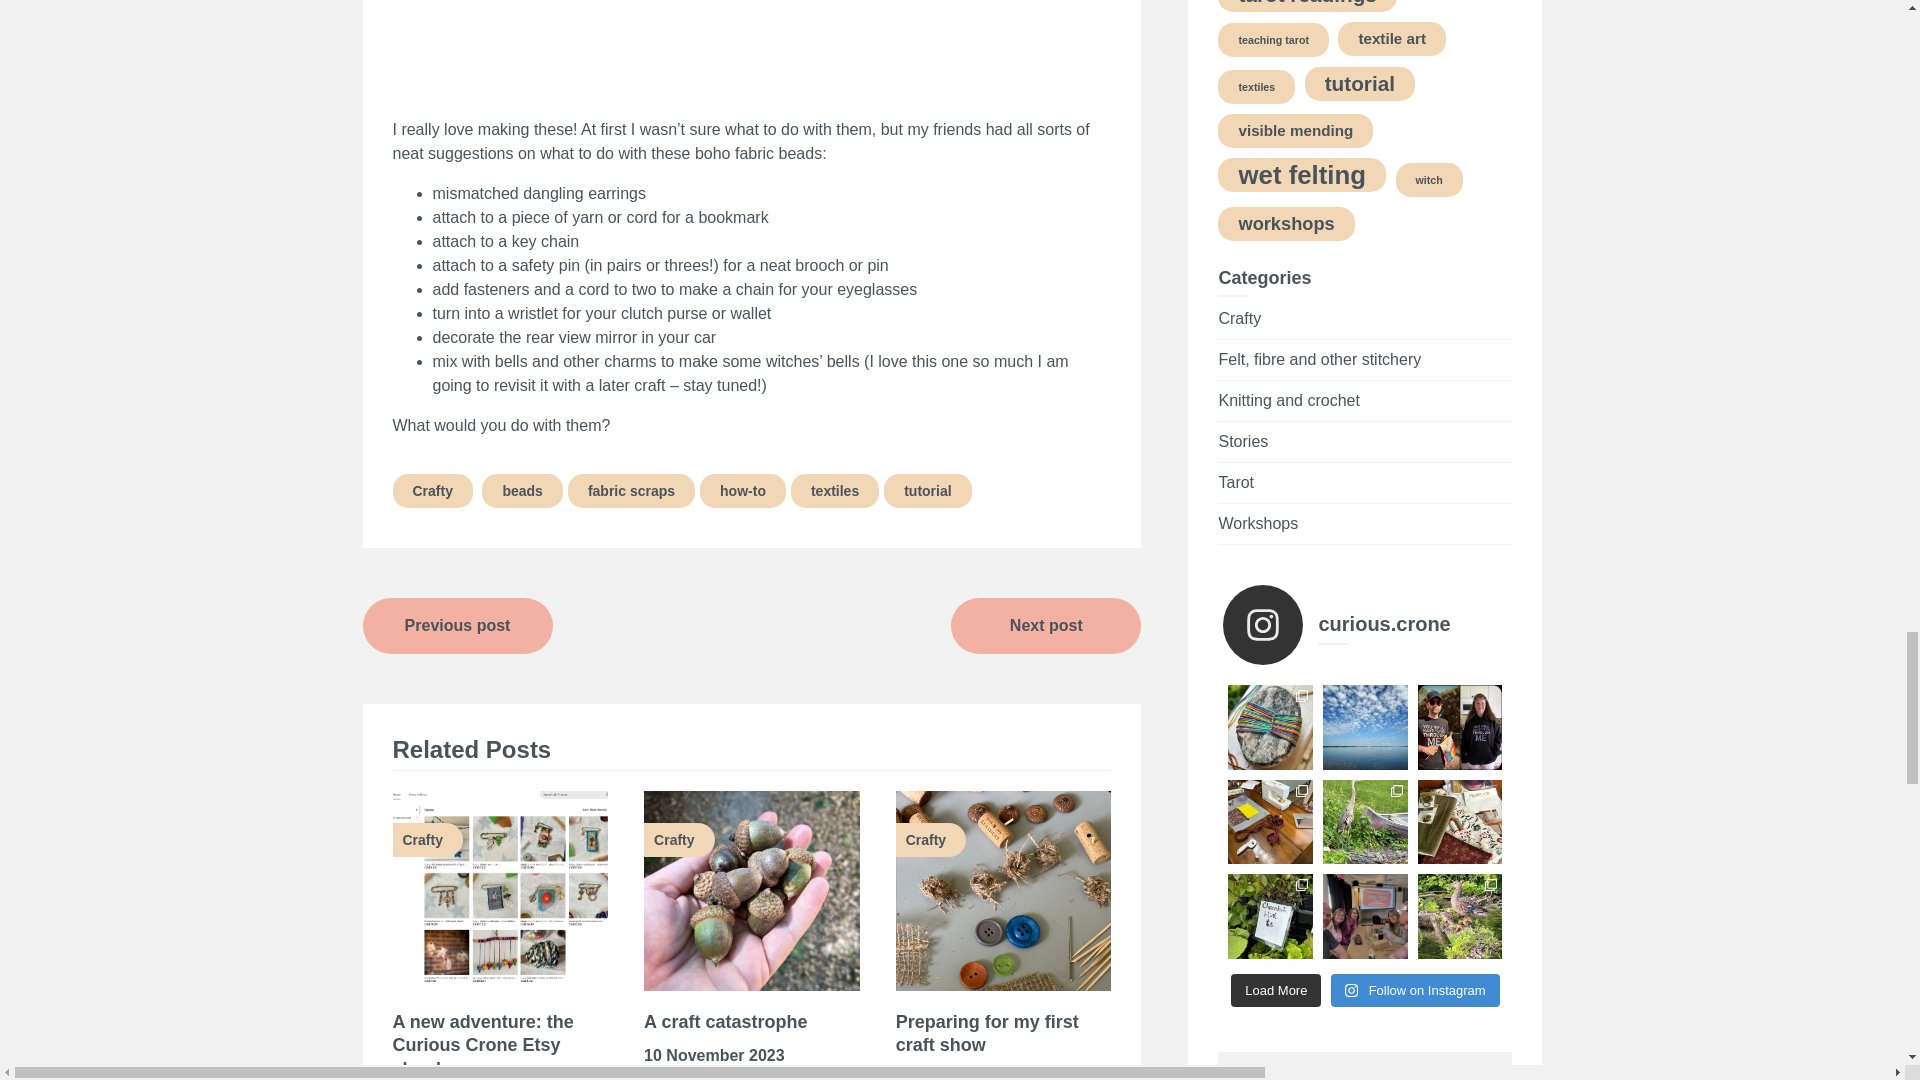 This screenshot has width=1920, height=1080. What do you see at coordinates (1004, 890) in the screenshot?
I see `Crafty` at bounding box center [1004, 890].